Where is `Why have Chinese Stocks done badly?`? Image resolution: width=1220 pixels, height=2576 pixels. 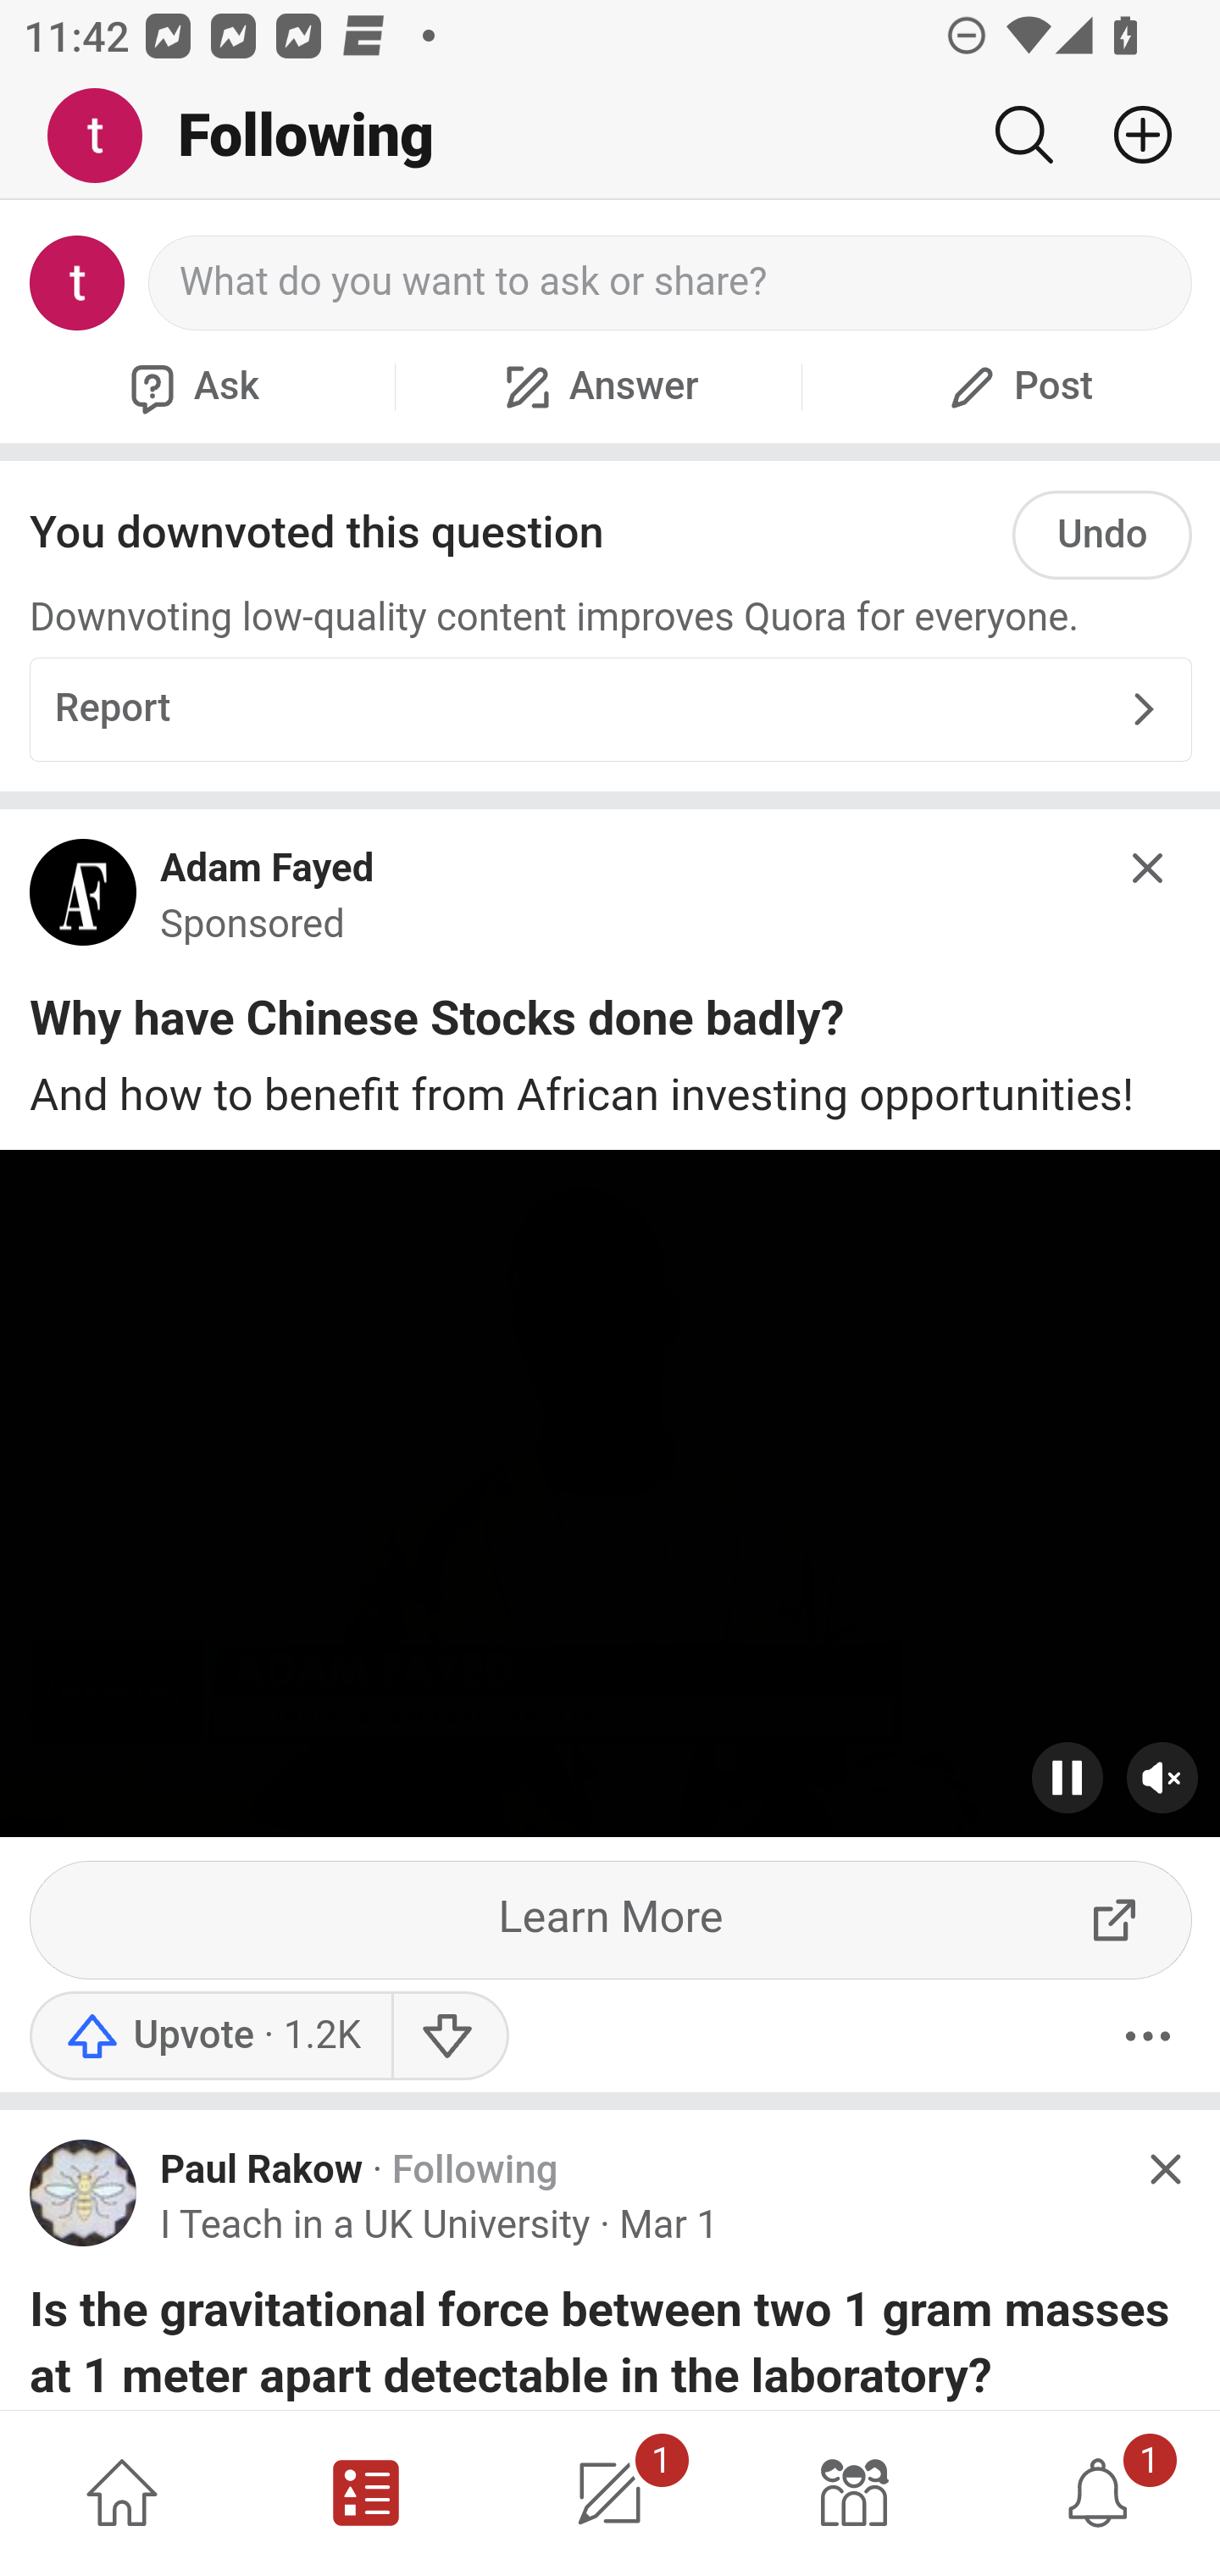 Why have Chinese Stocks done badly? is located at coordinates (436, 1025).